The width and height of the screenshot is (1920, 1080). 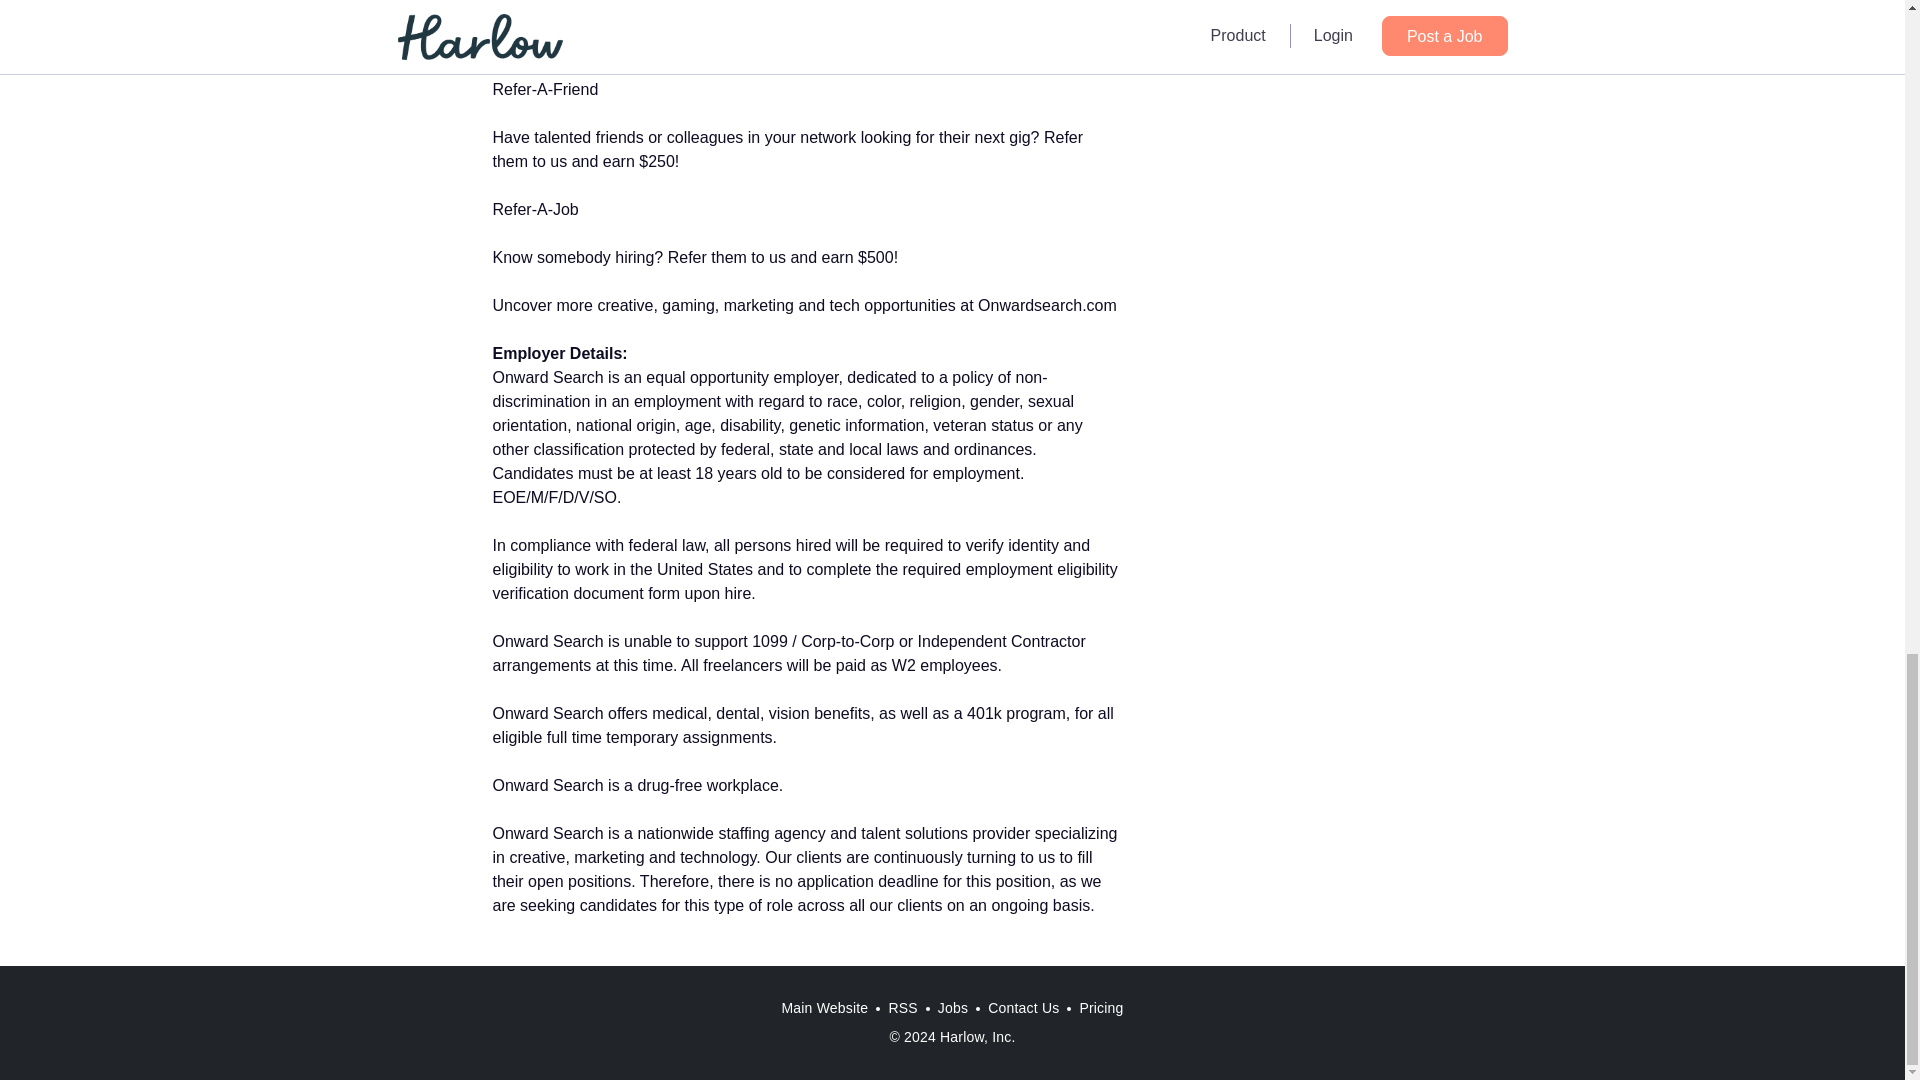 I want to click on Contact Us, so click(x=1023, y=1008).